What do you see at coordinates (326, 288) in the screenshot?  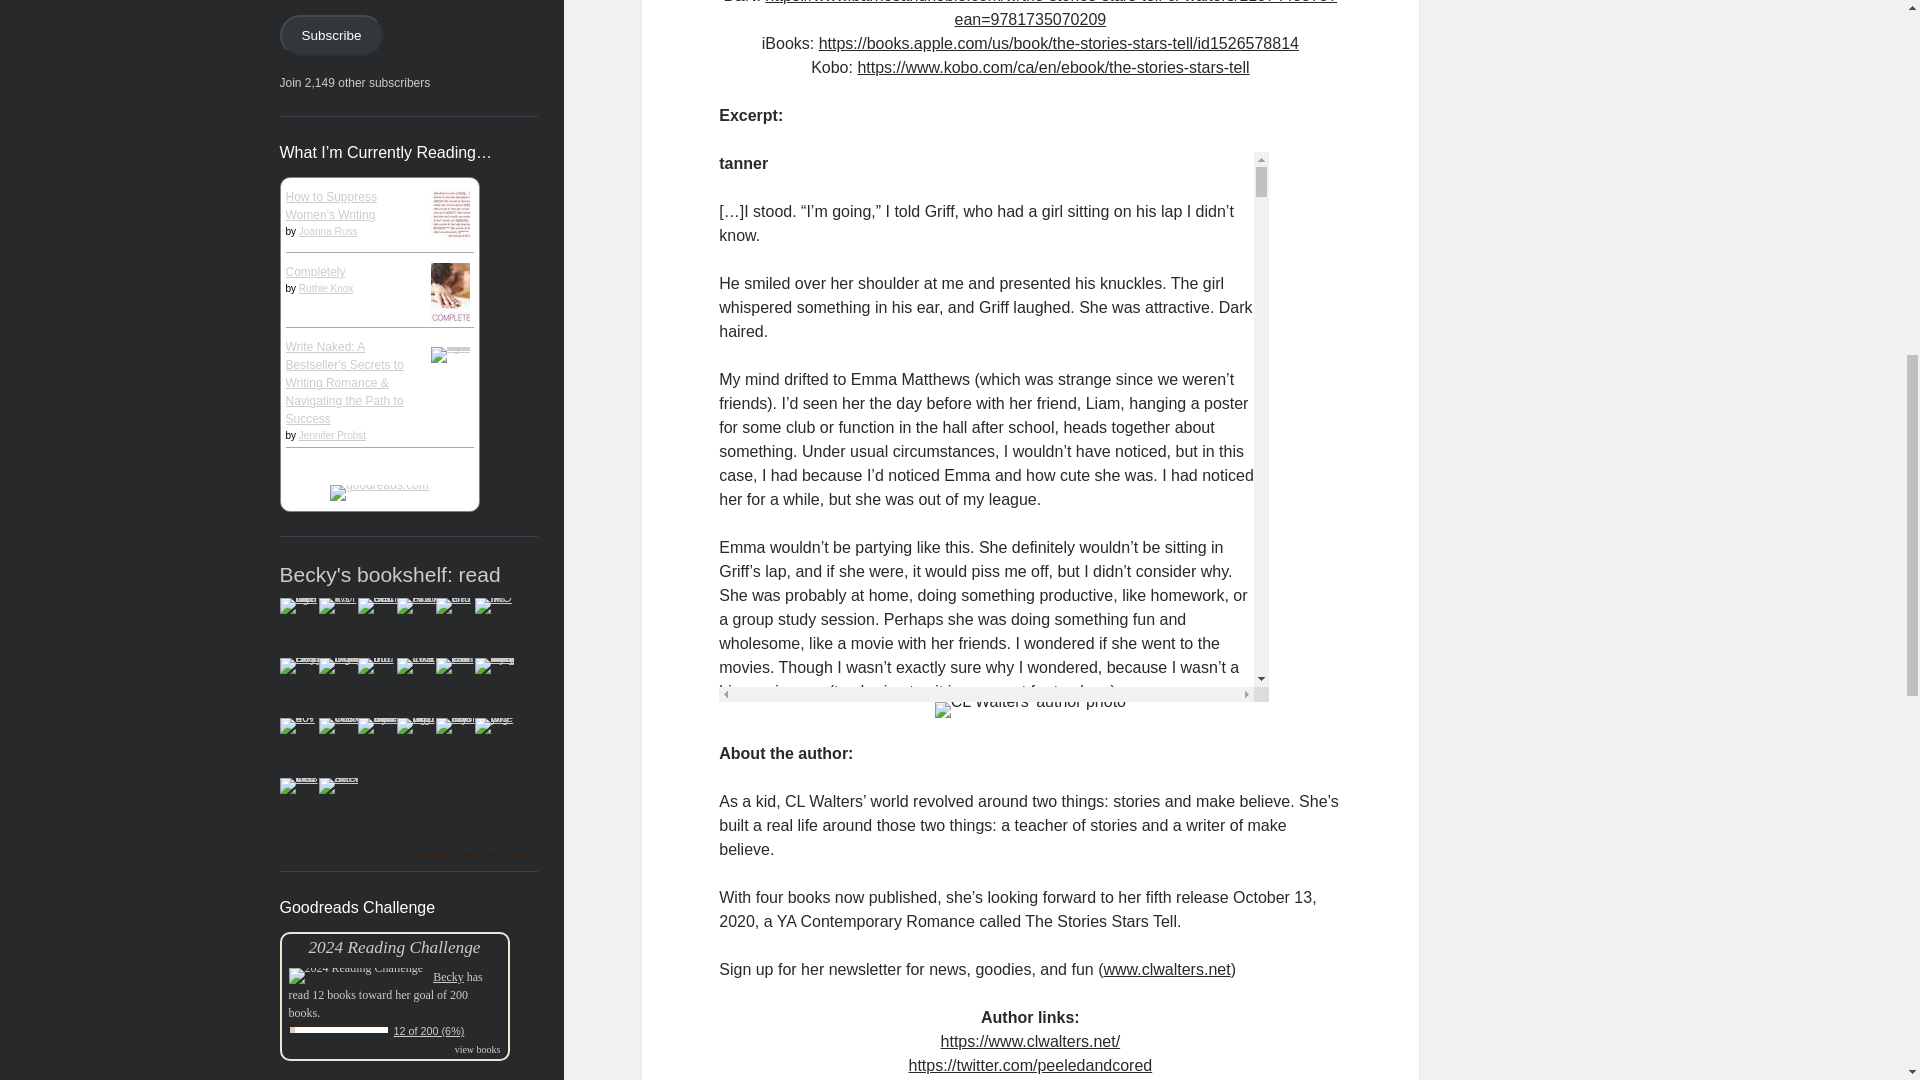 I see `Ruthie Knox` at bounding box center [326, 288].